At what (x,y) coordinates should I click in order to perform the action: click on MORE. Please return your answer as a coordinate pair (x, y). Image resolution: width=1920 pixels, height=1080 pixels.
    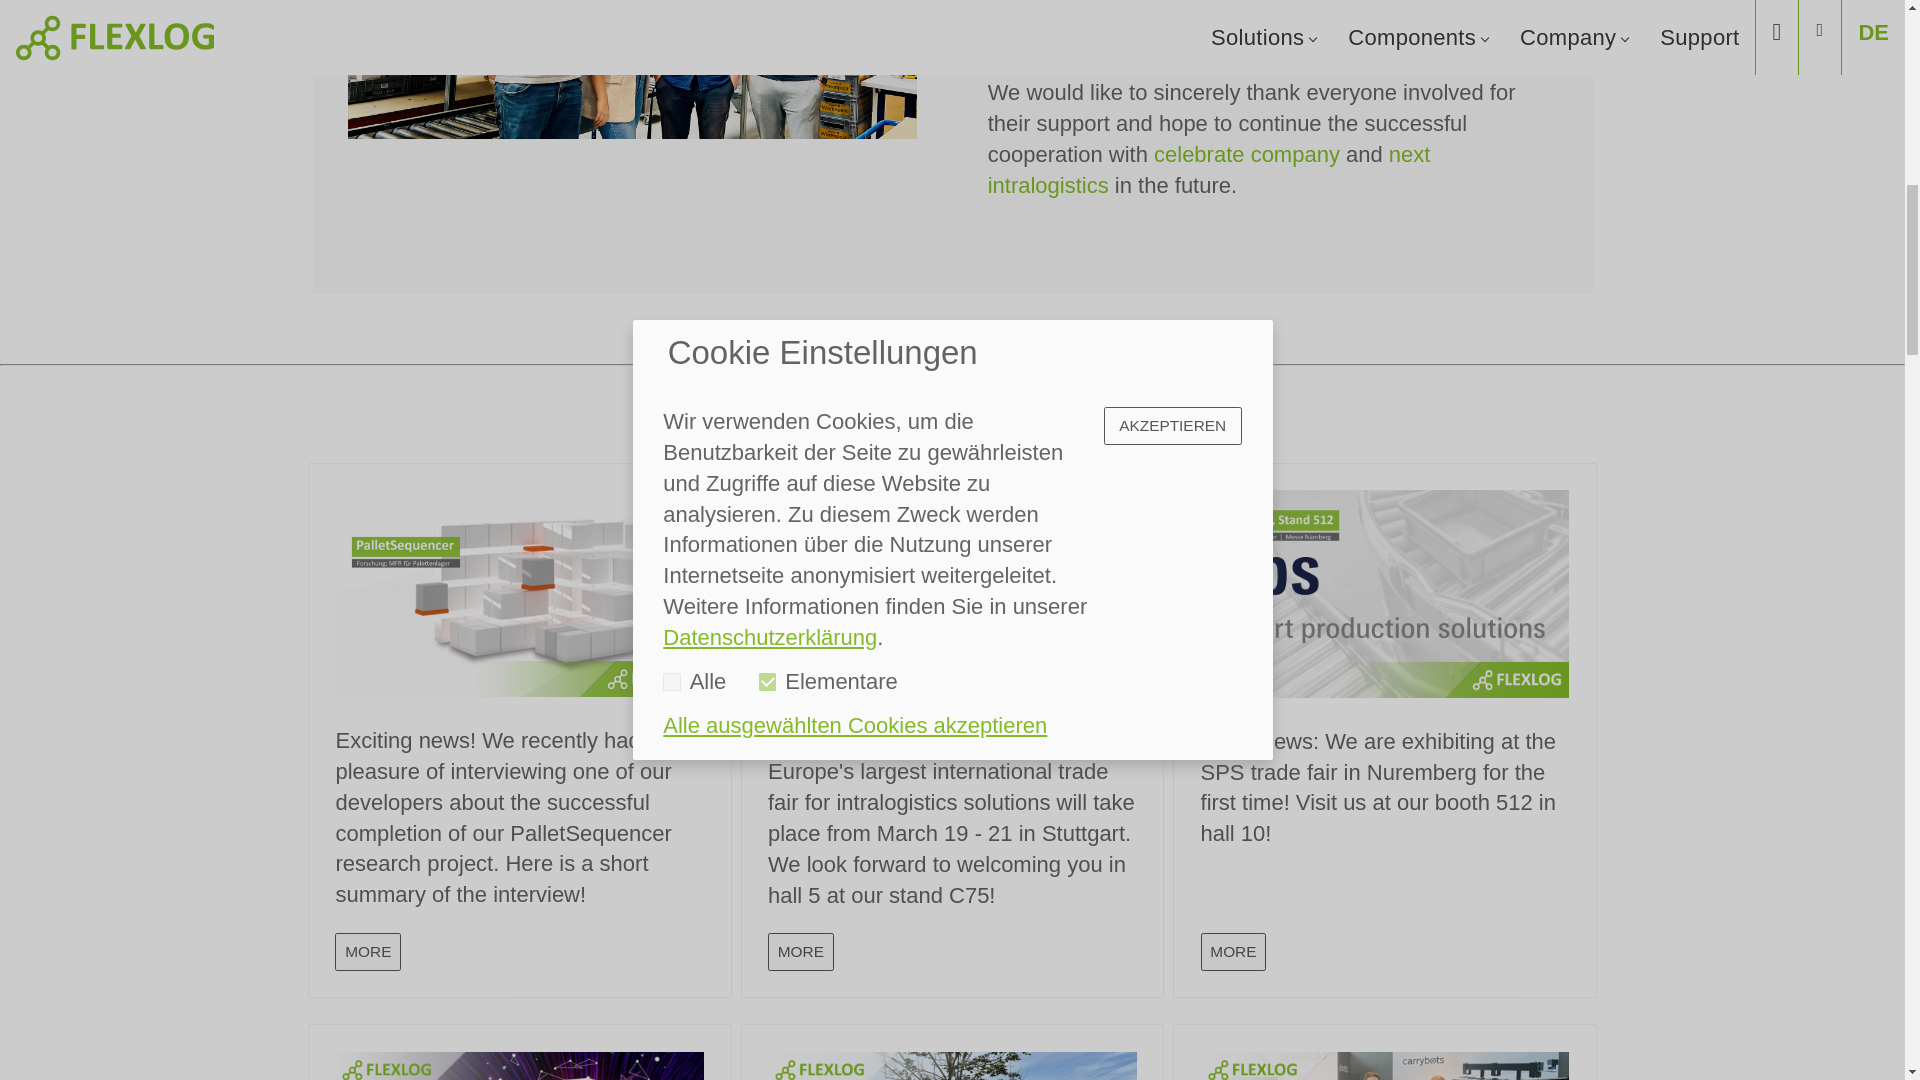
    Looking at the image, I should click on (800, 951).